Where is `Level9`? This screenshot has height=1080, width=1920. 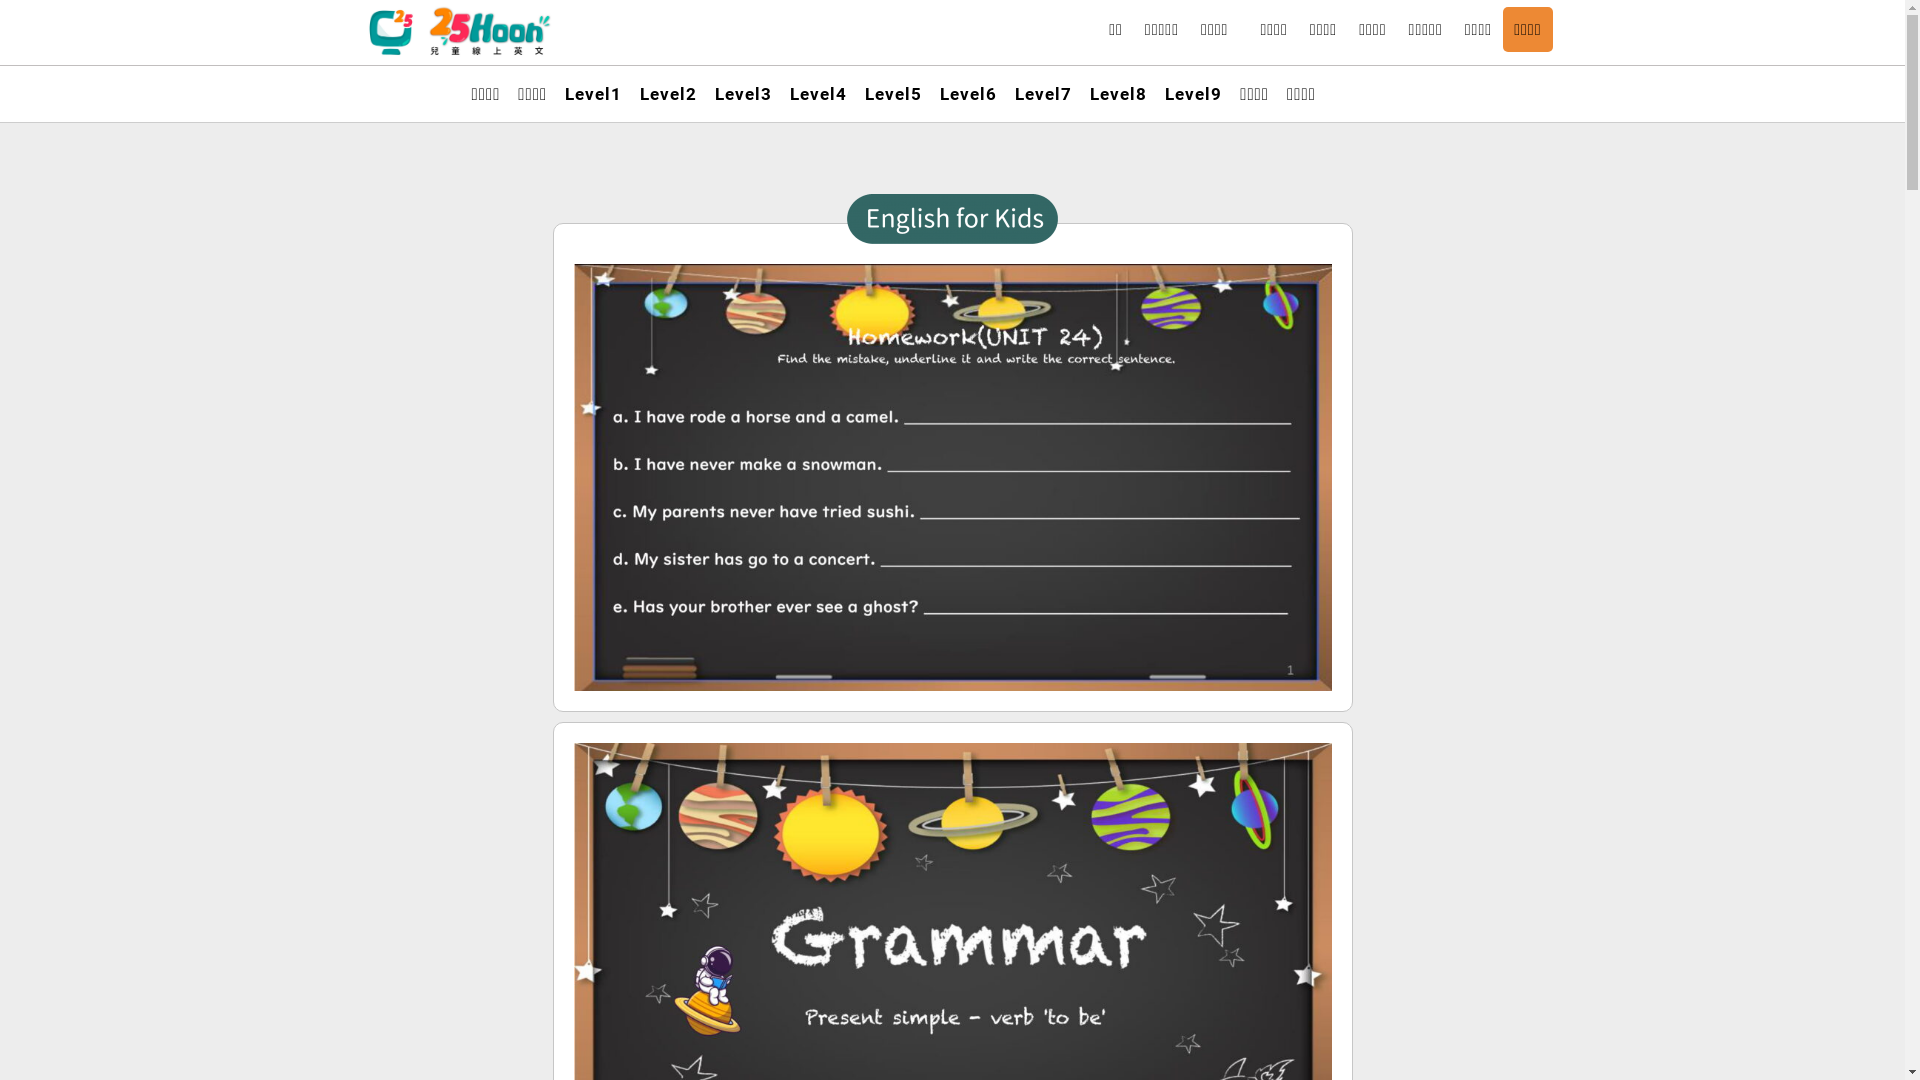 Level9 is located at coordinates (1194, 94).